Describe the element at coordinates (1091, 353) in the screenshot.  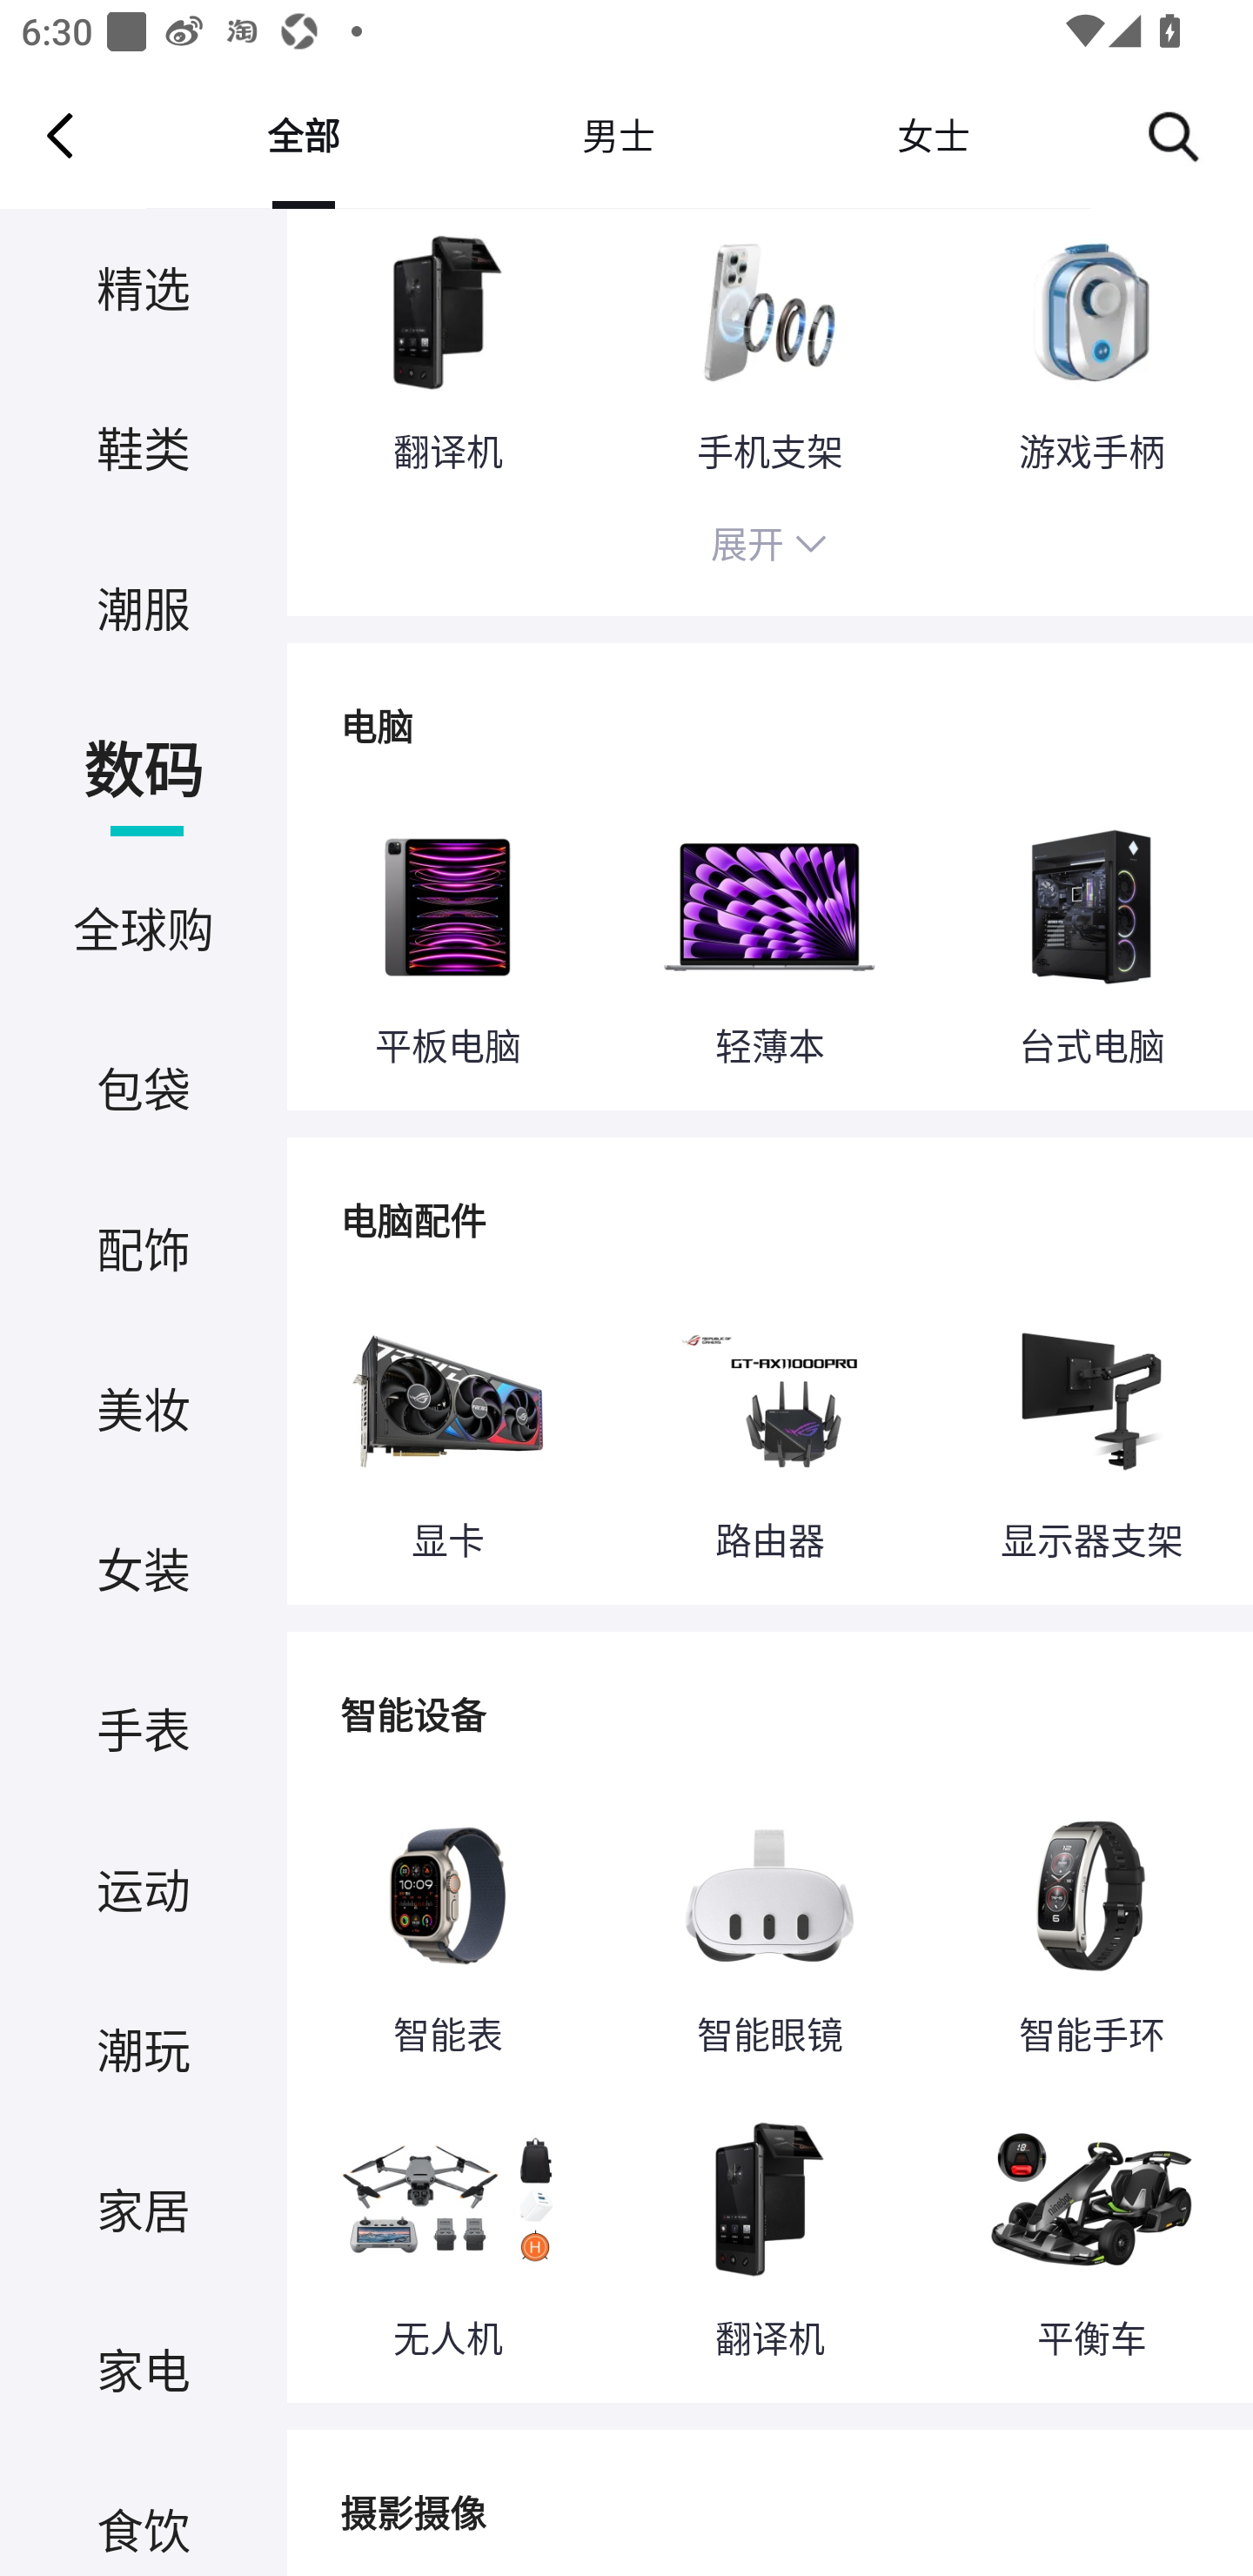
I see `游戏手柄` at that location.